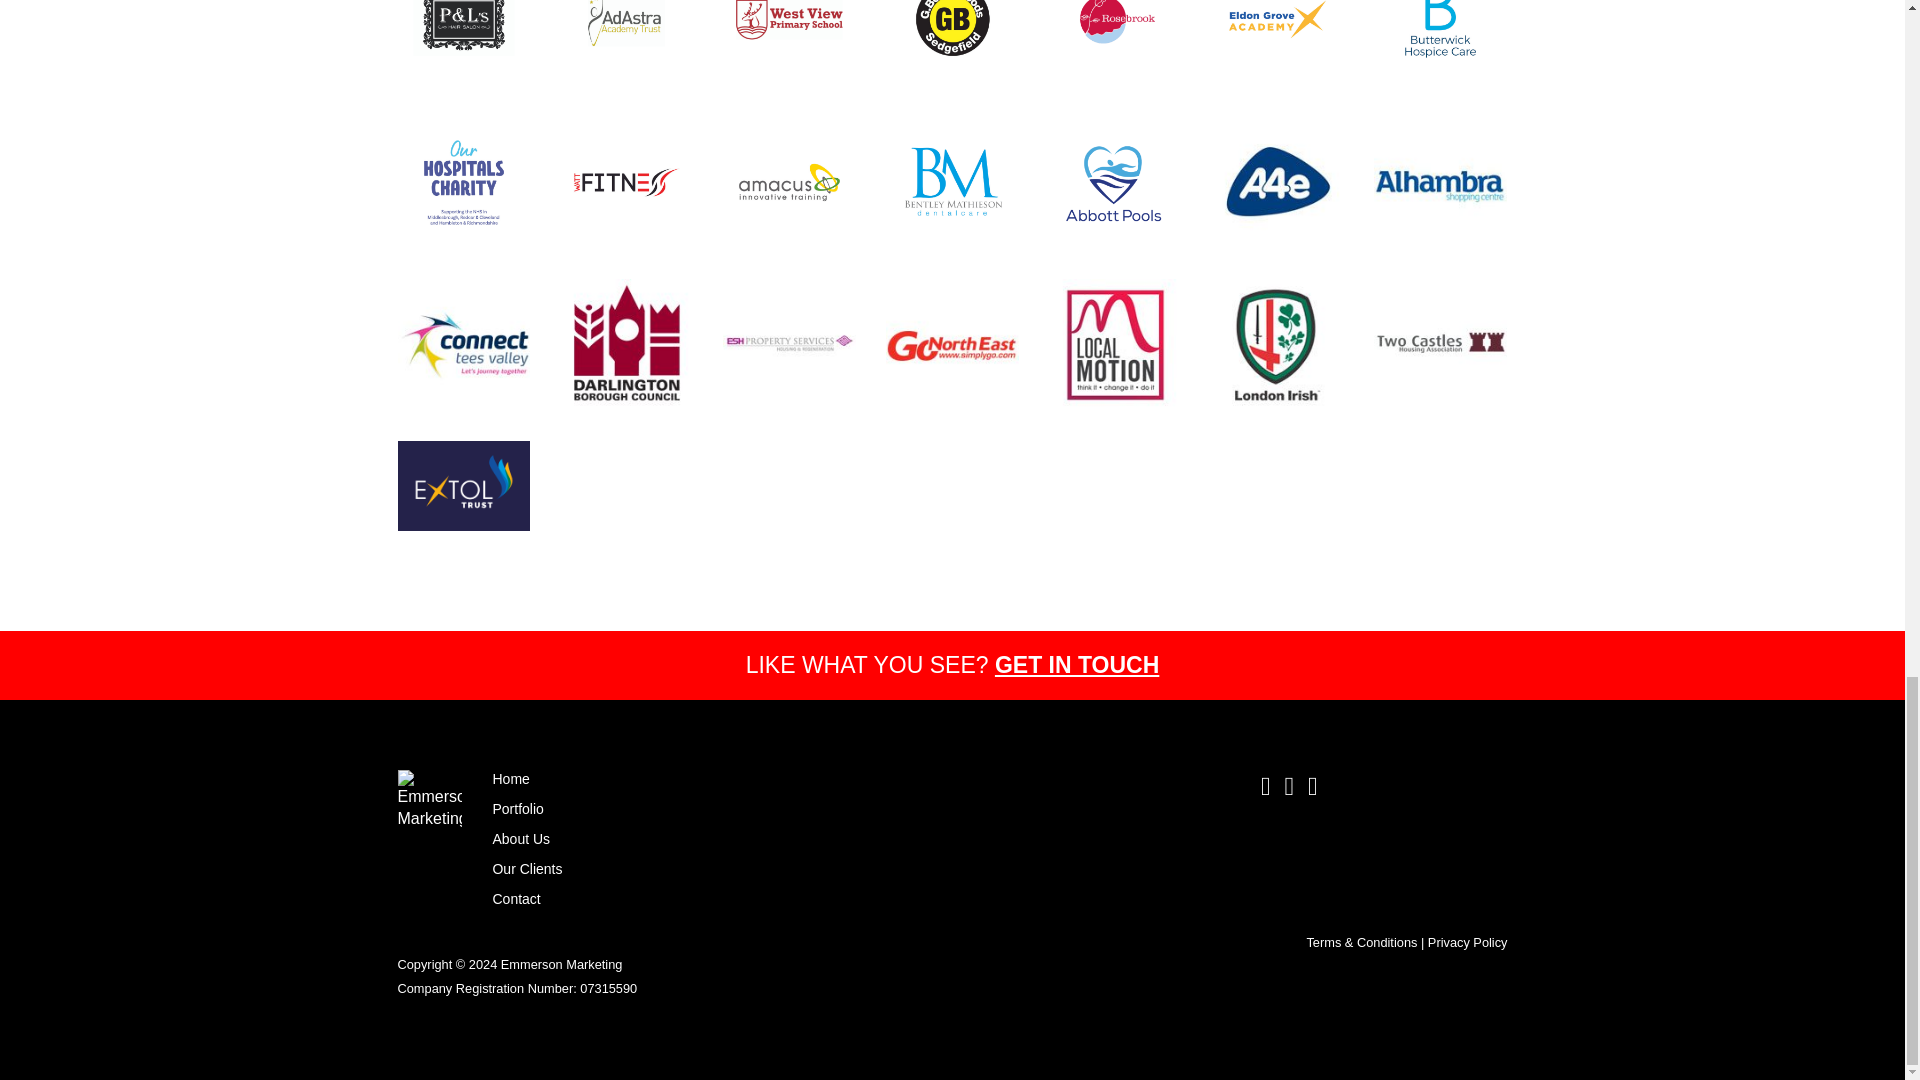 The height and width of the screenshot is (1080, 1920). Describe the element at coordinates (510, 779) in the screenshot. I see `Home` at that location.